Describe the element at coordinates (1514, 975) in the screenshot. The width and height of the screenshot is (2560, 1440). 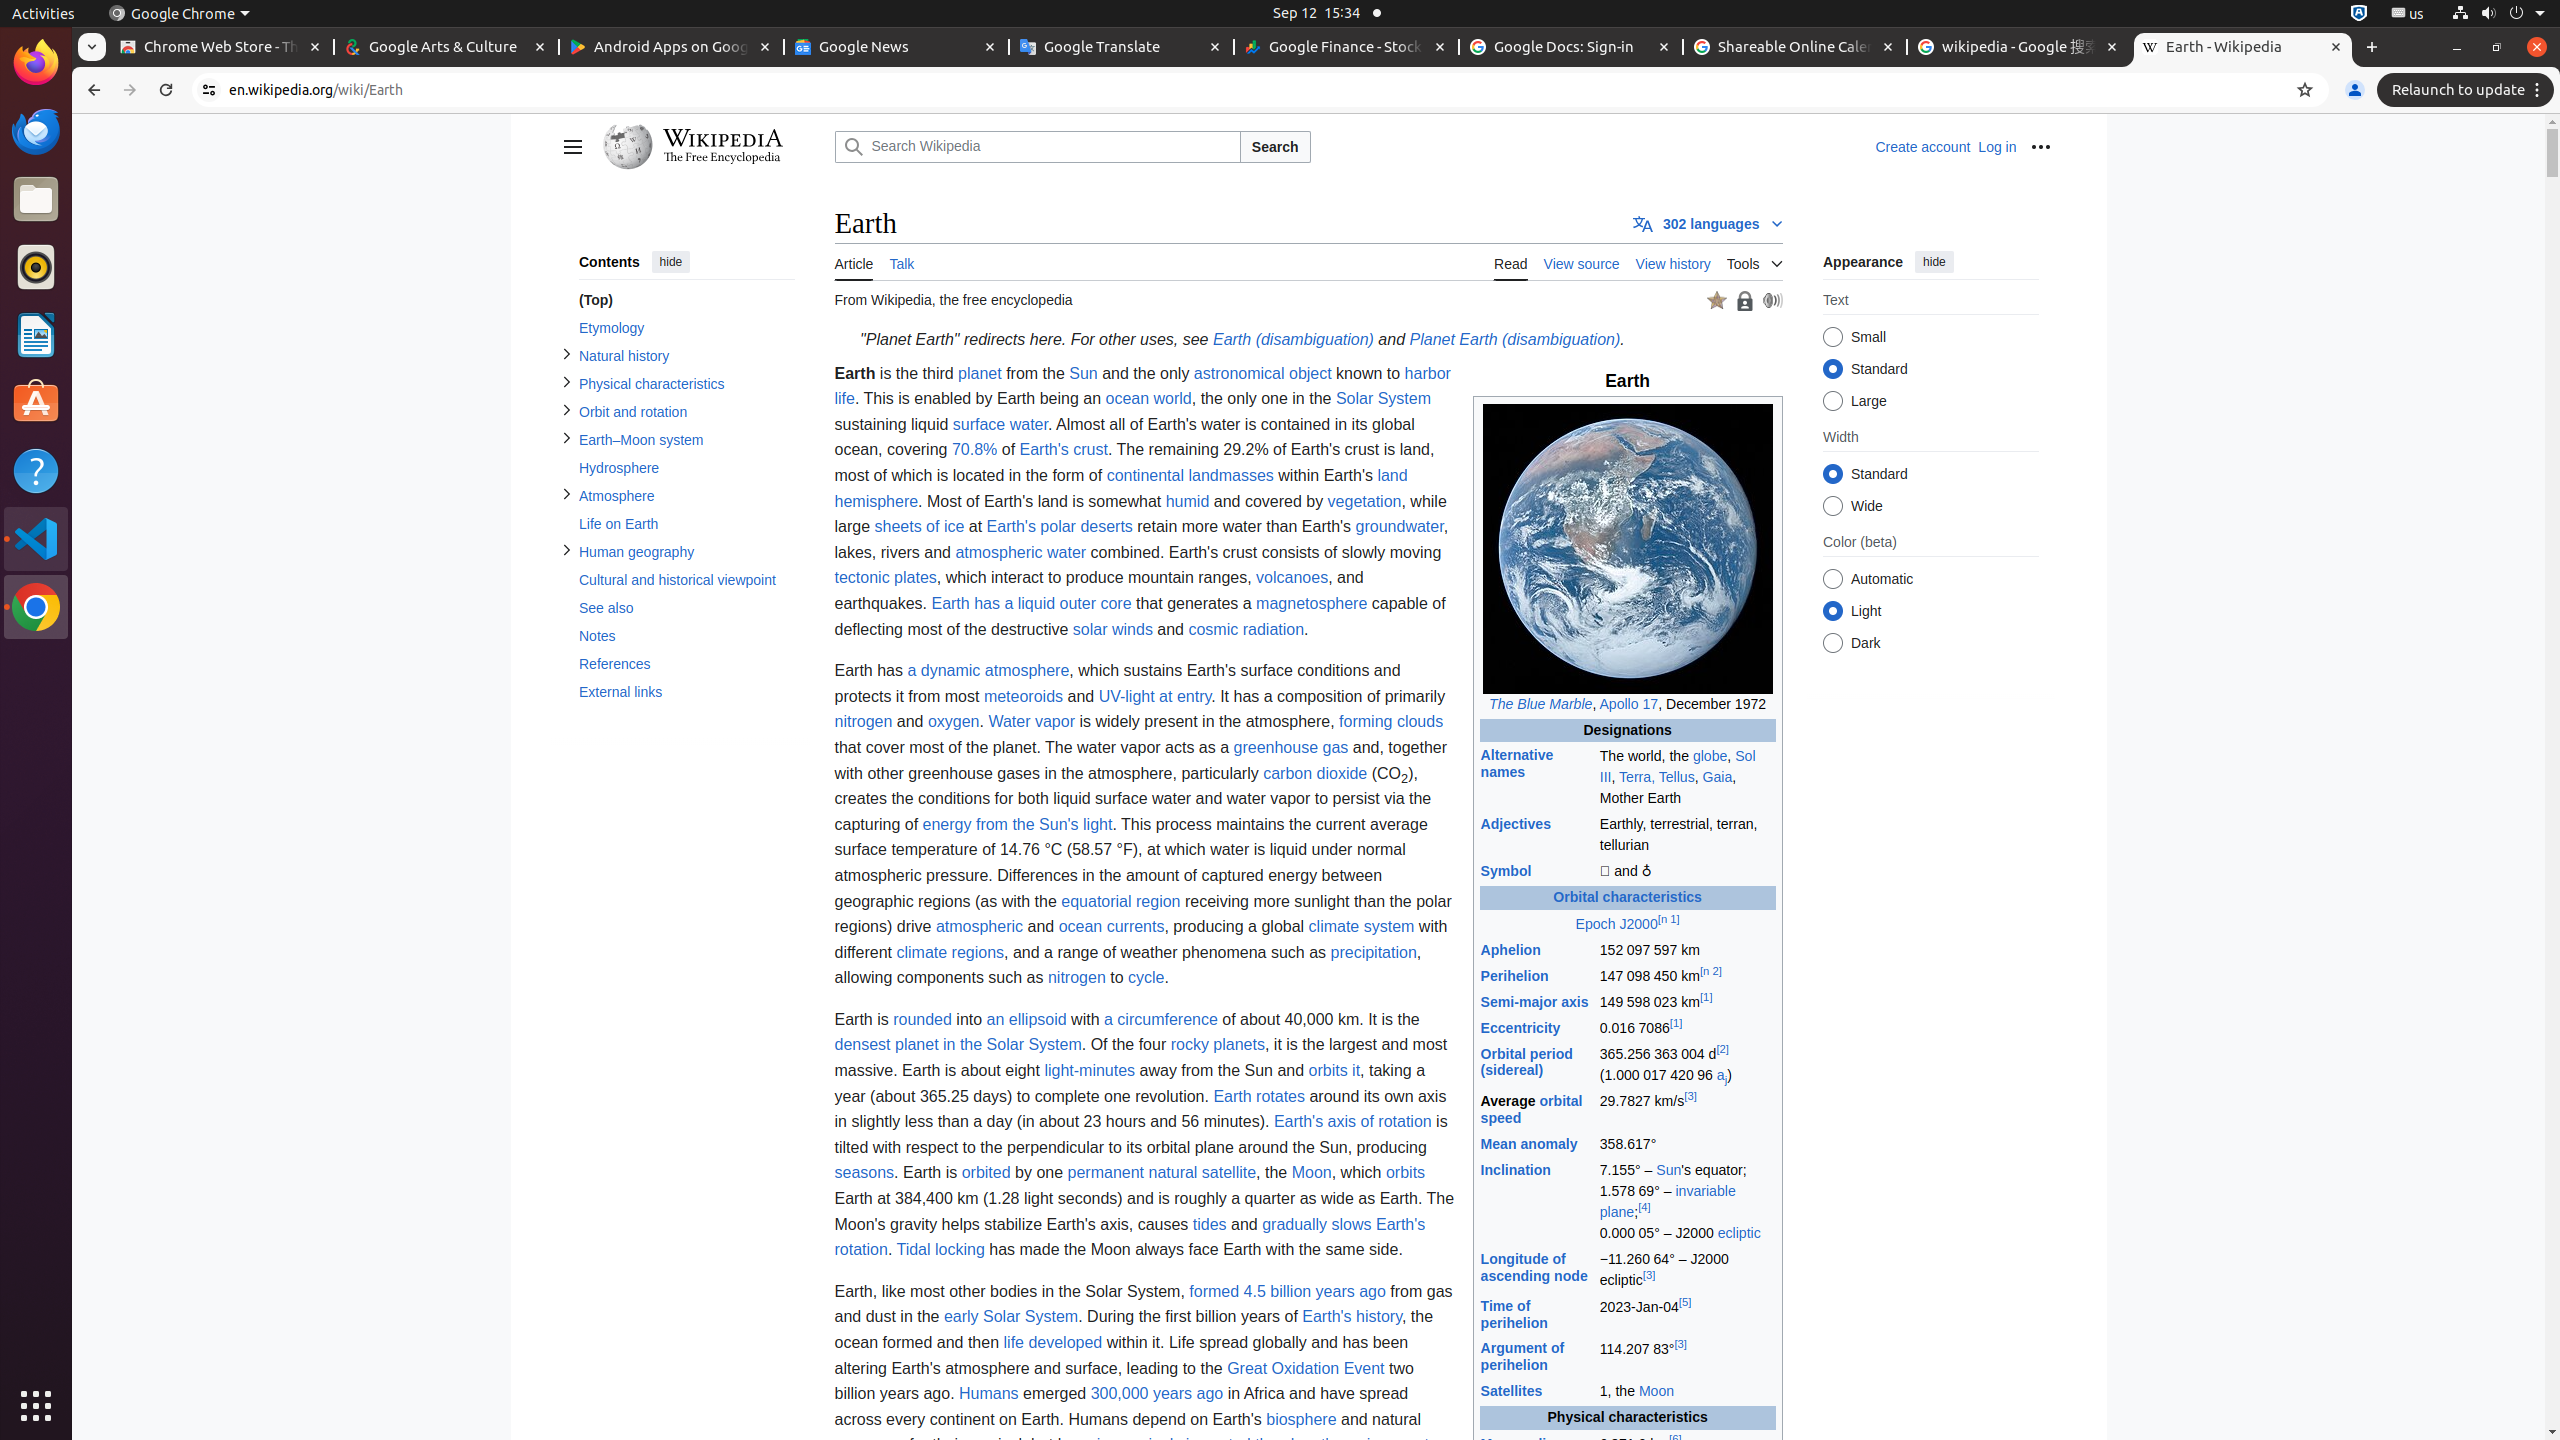
I see `Perihelion` at that location.